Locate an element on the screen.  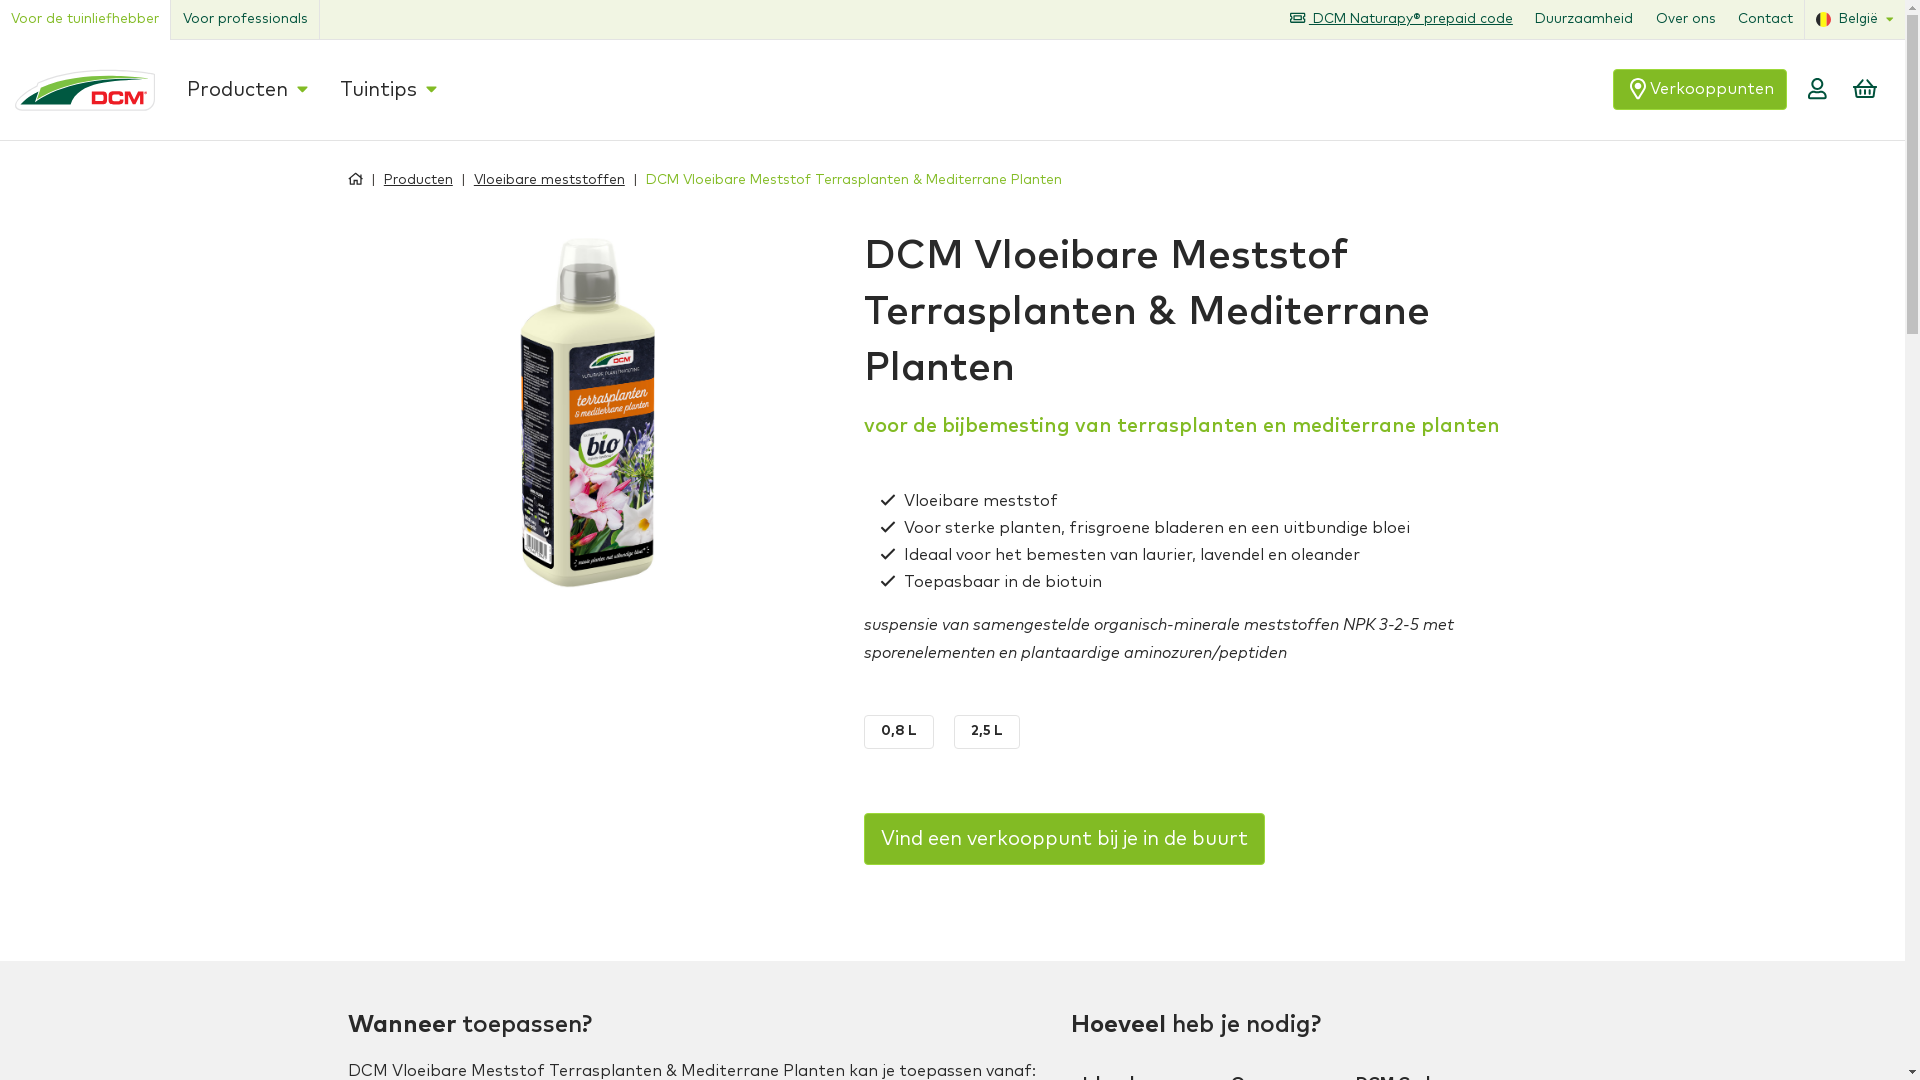
Vloeibare meststoffen is located at coordinates (534, 179).